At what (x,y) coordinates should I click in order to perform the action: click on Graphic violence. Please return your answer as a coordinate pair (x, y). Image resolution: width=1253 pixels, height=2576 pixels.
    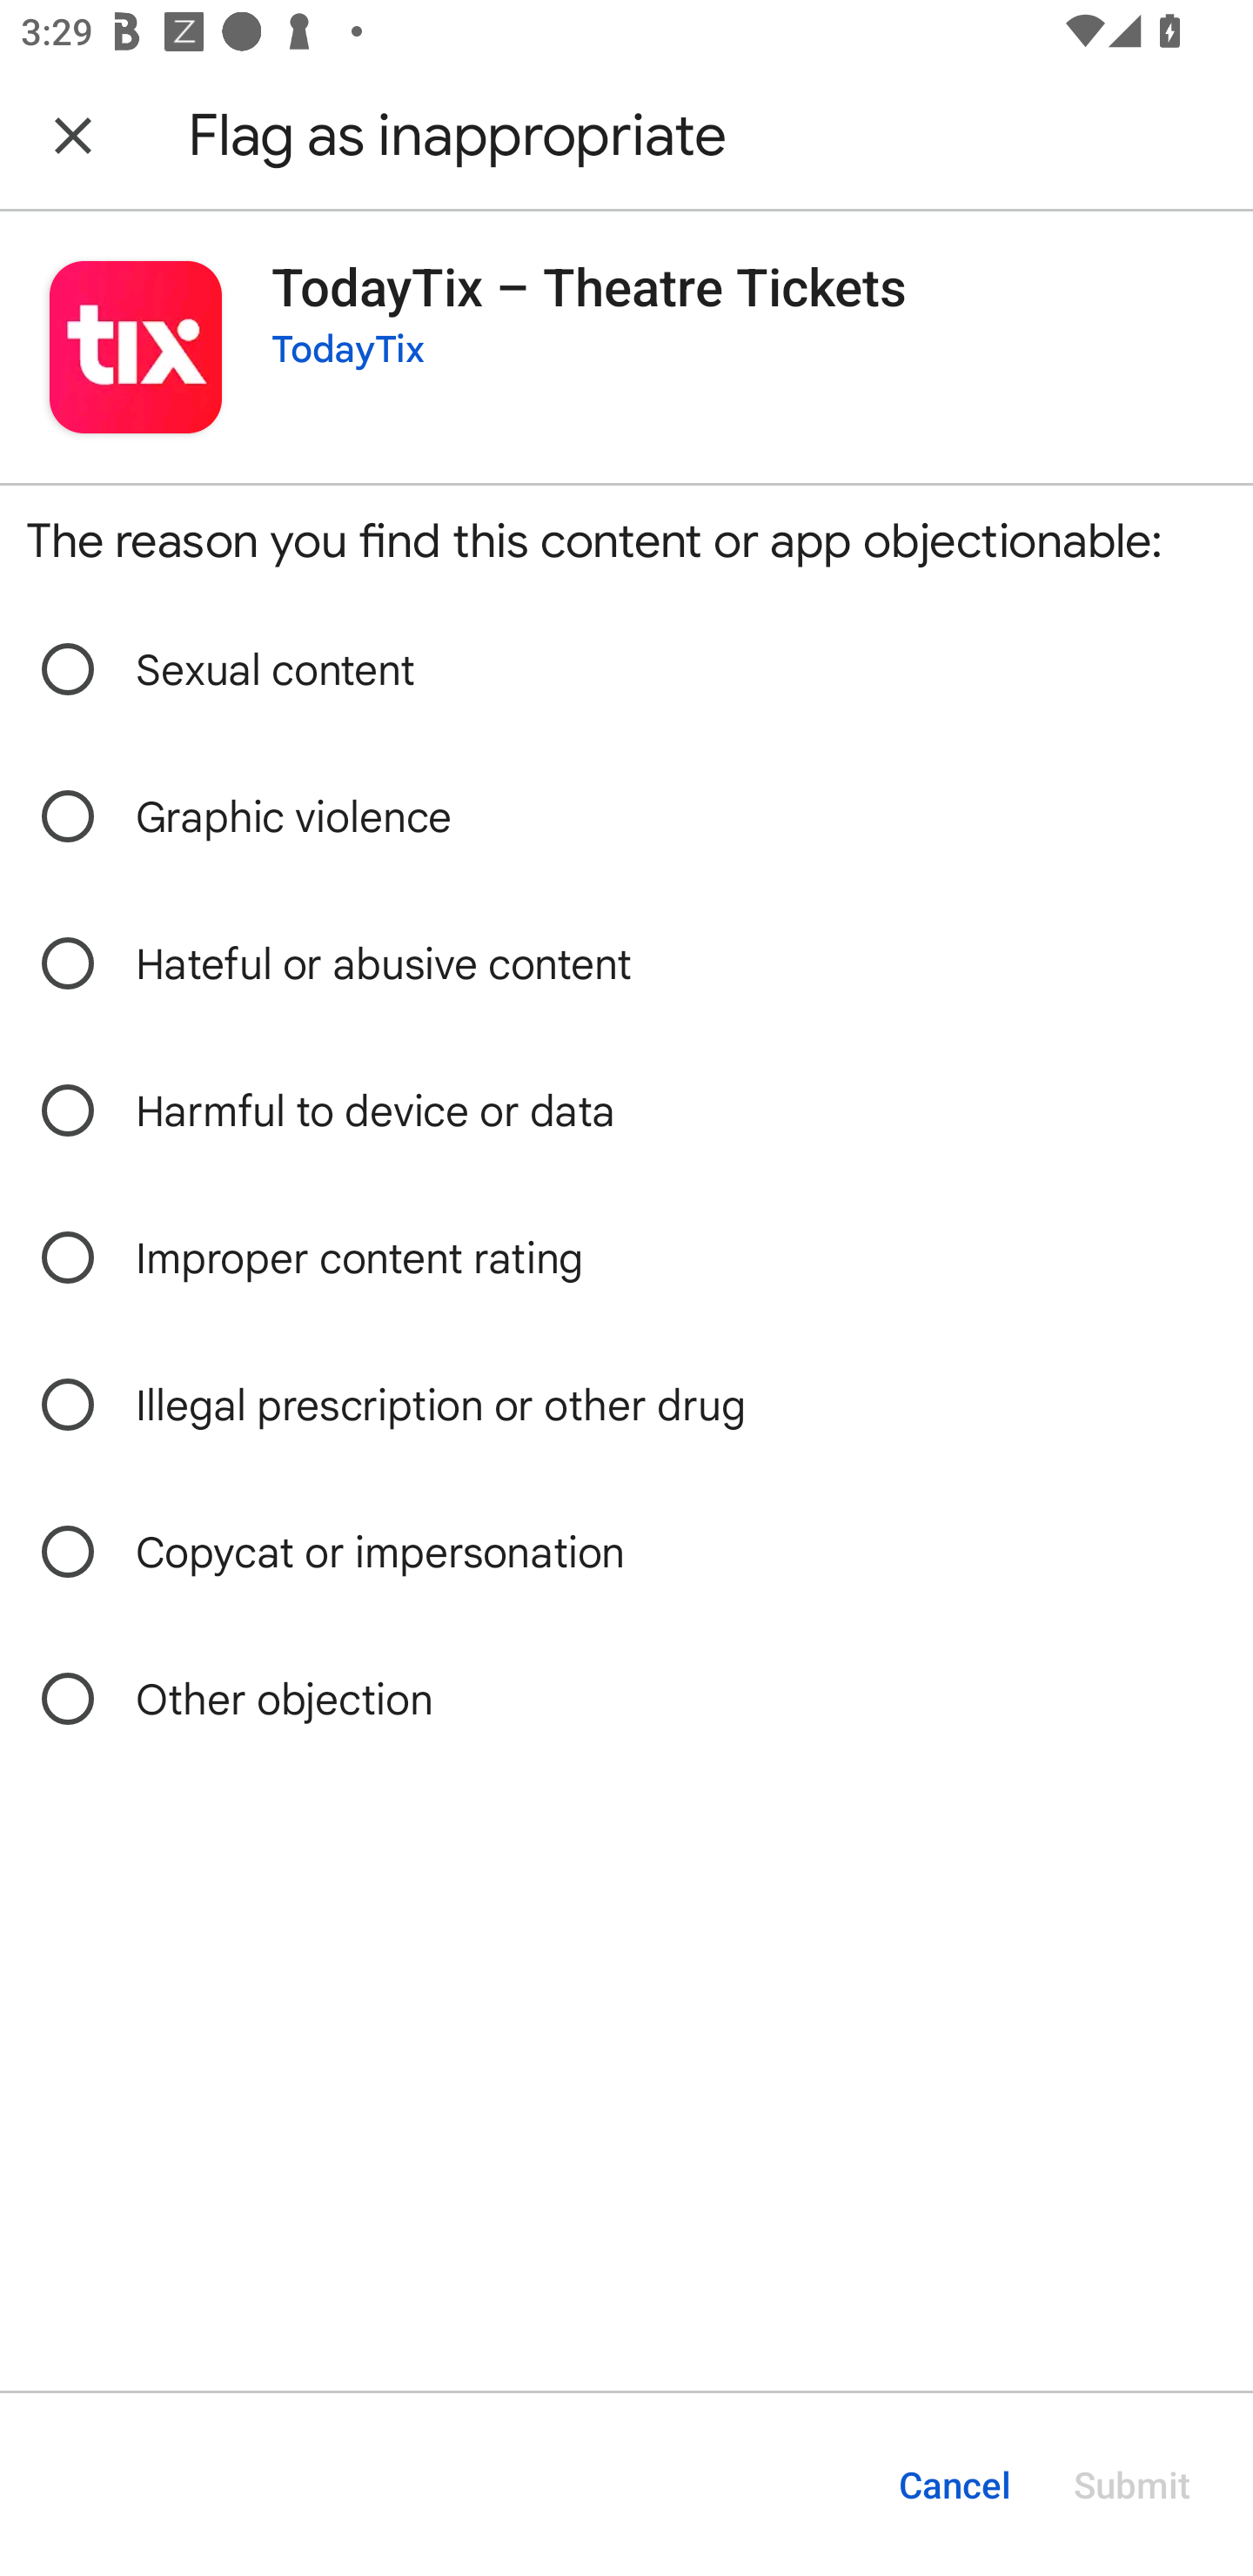
    Looking at the image, I should click on (626, 818).